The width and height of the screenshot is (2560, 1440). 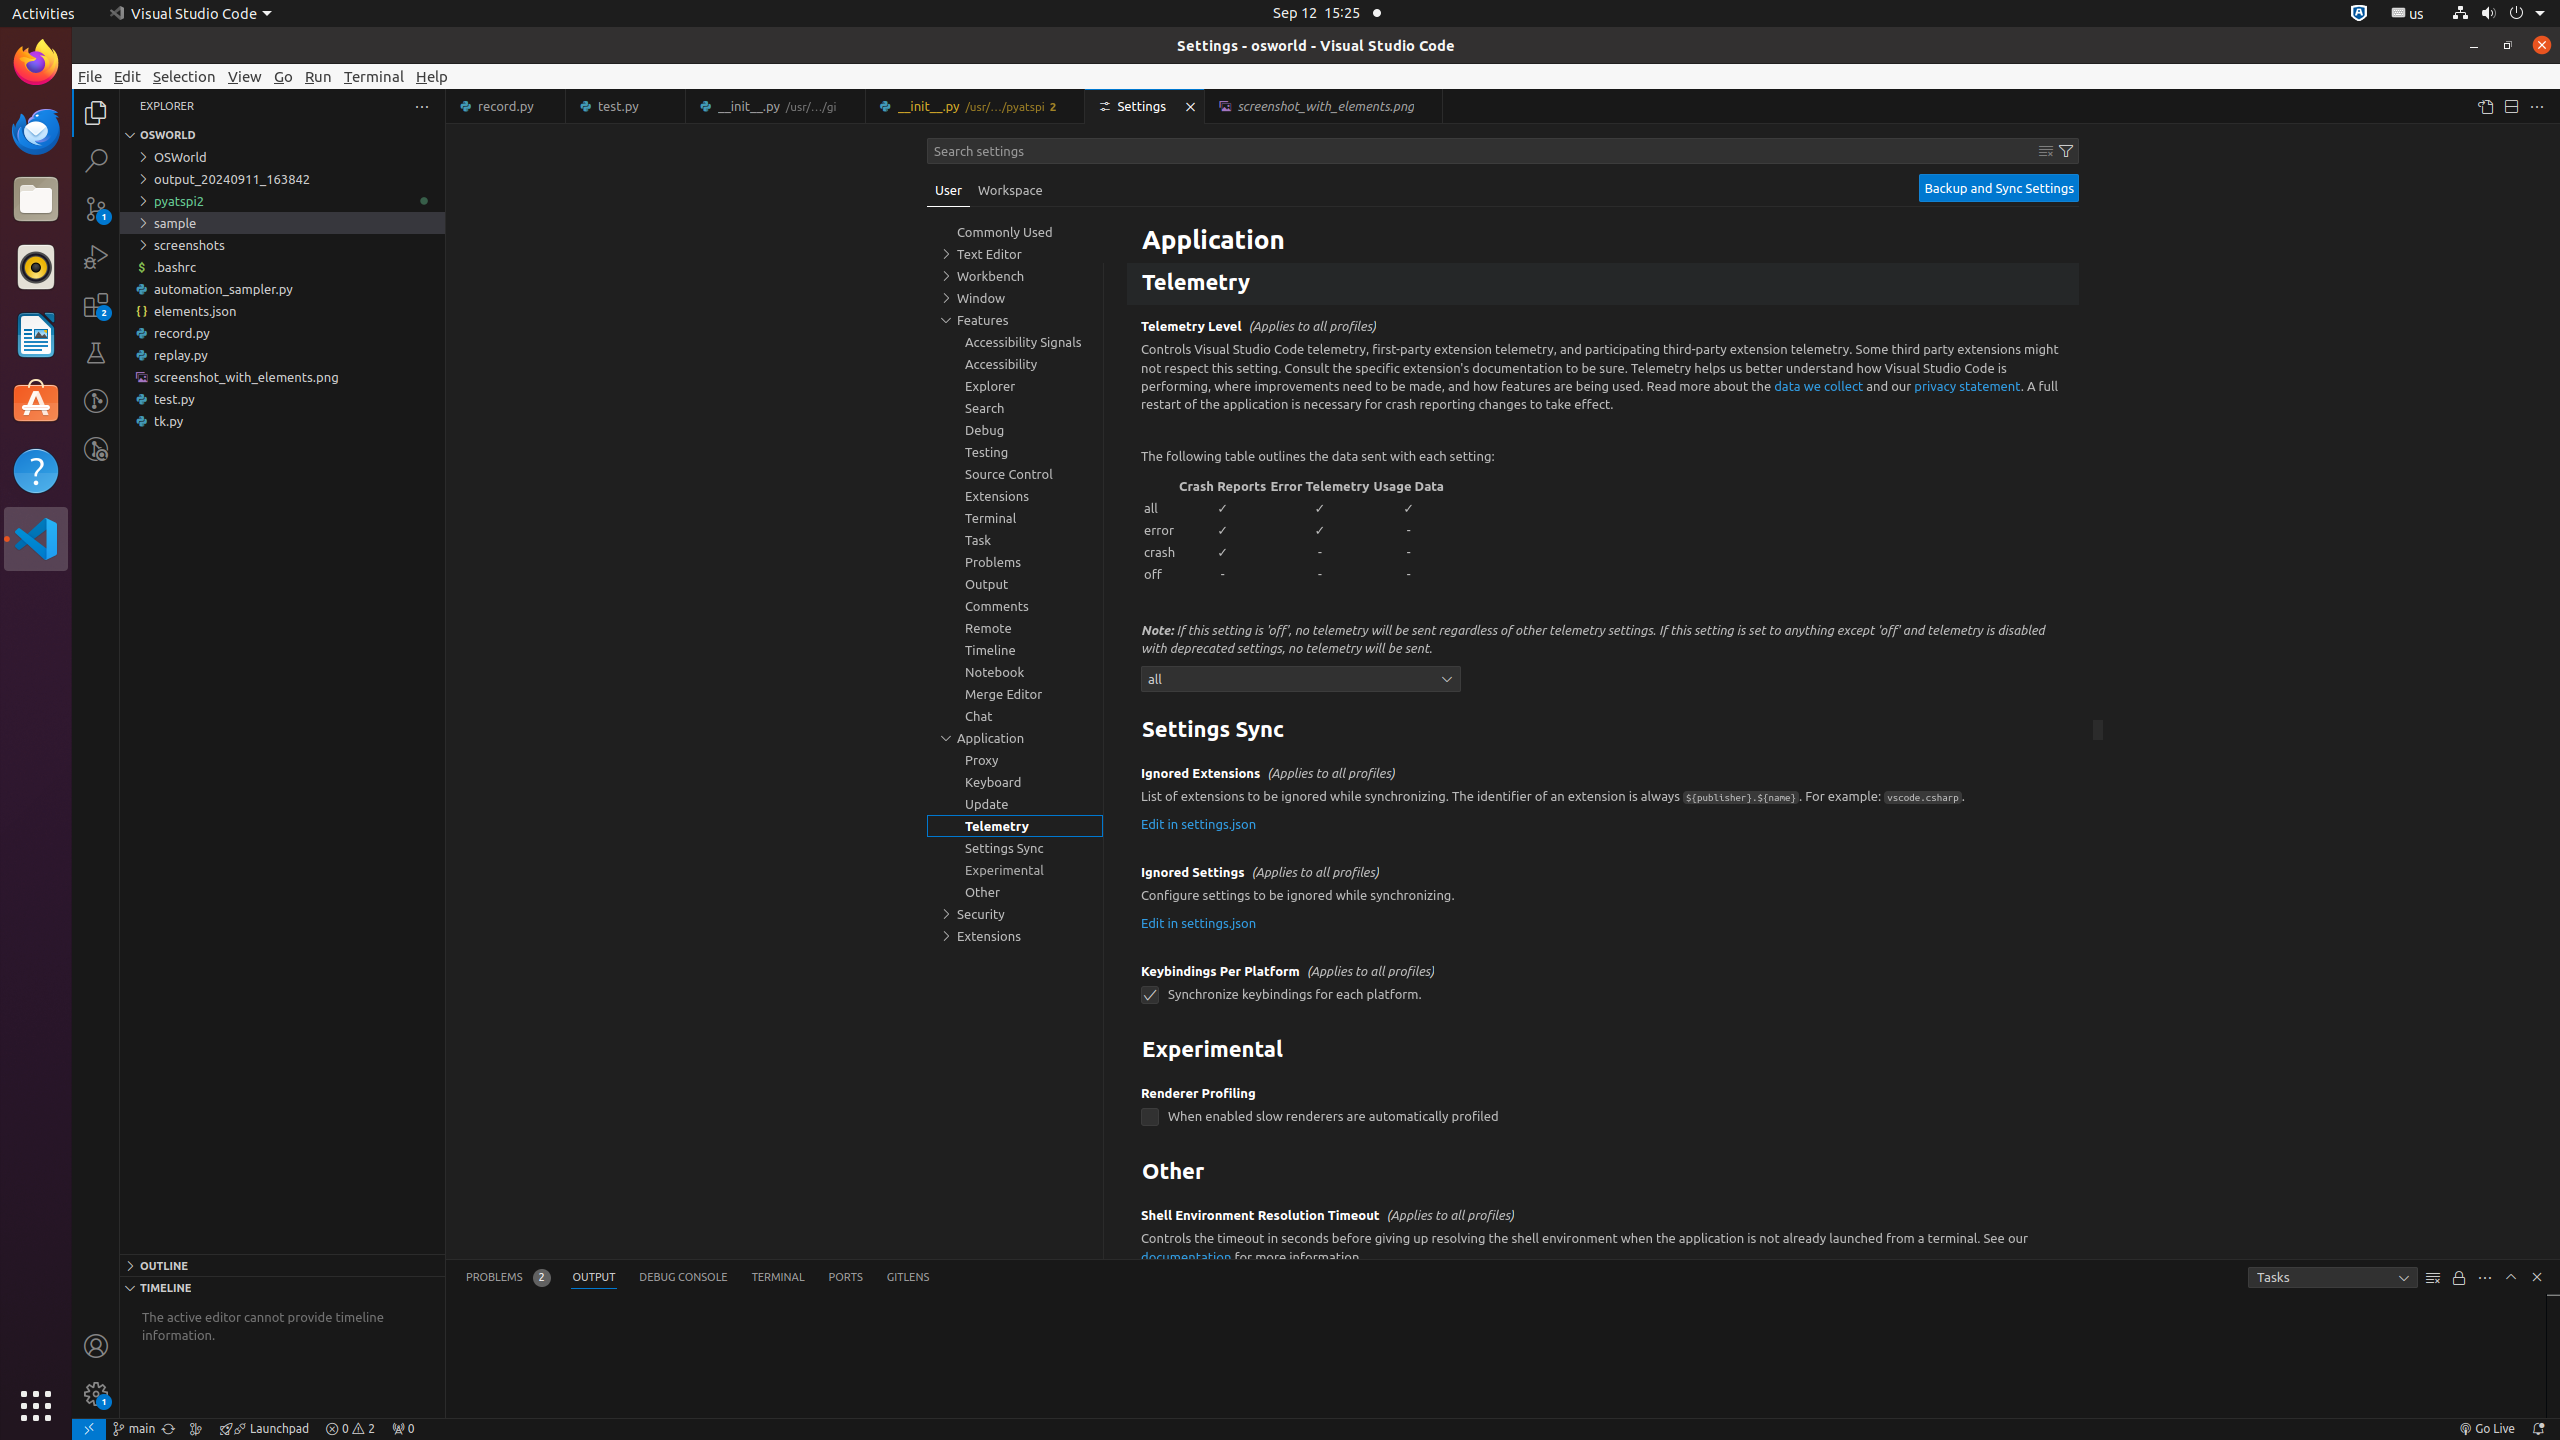 I want to click on Extensions, group, so click(x=1015, y=936).